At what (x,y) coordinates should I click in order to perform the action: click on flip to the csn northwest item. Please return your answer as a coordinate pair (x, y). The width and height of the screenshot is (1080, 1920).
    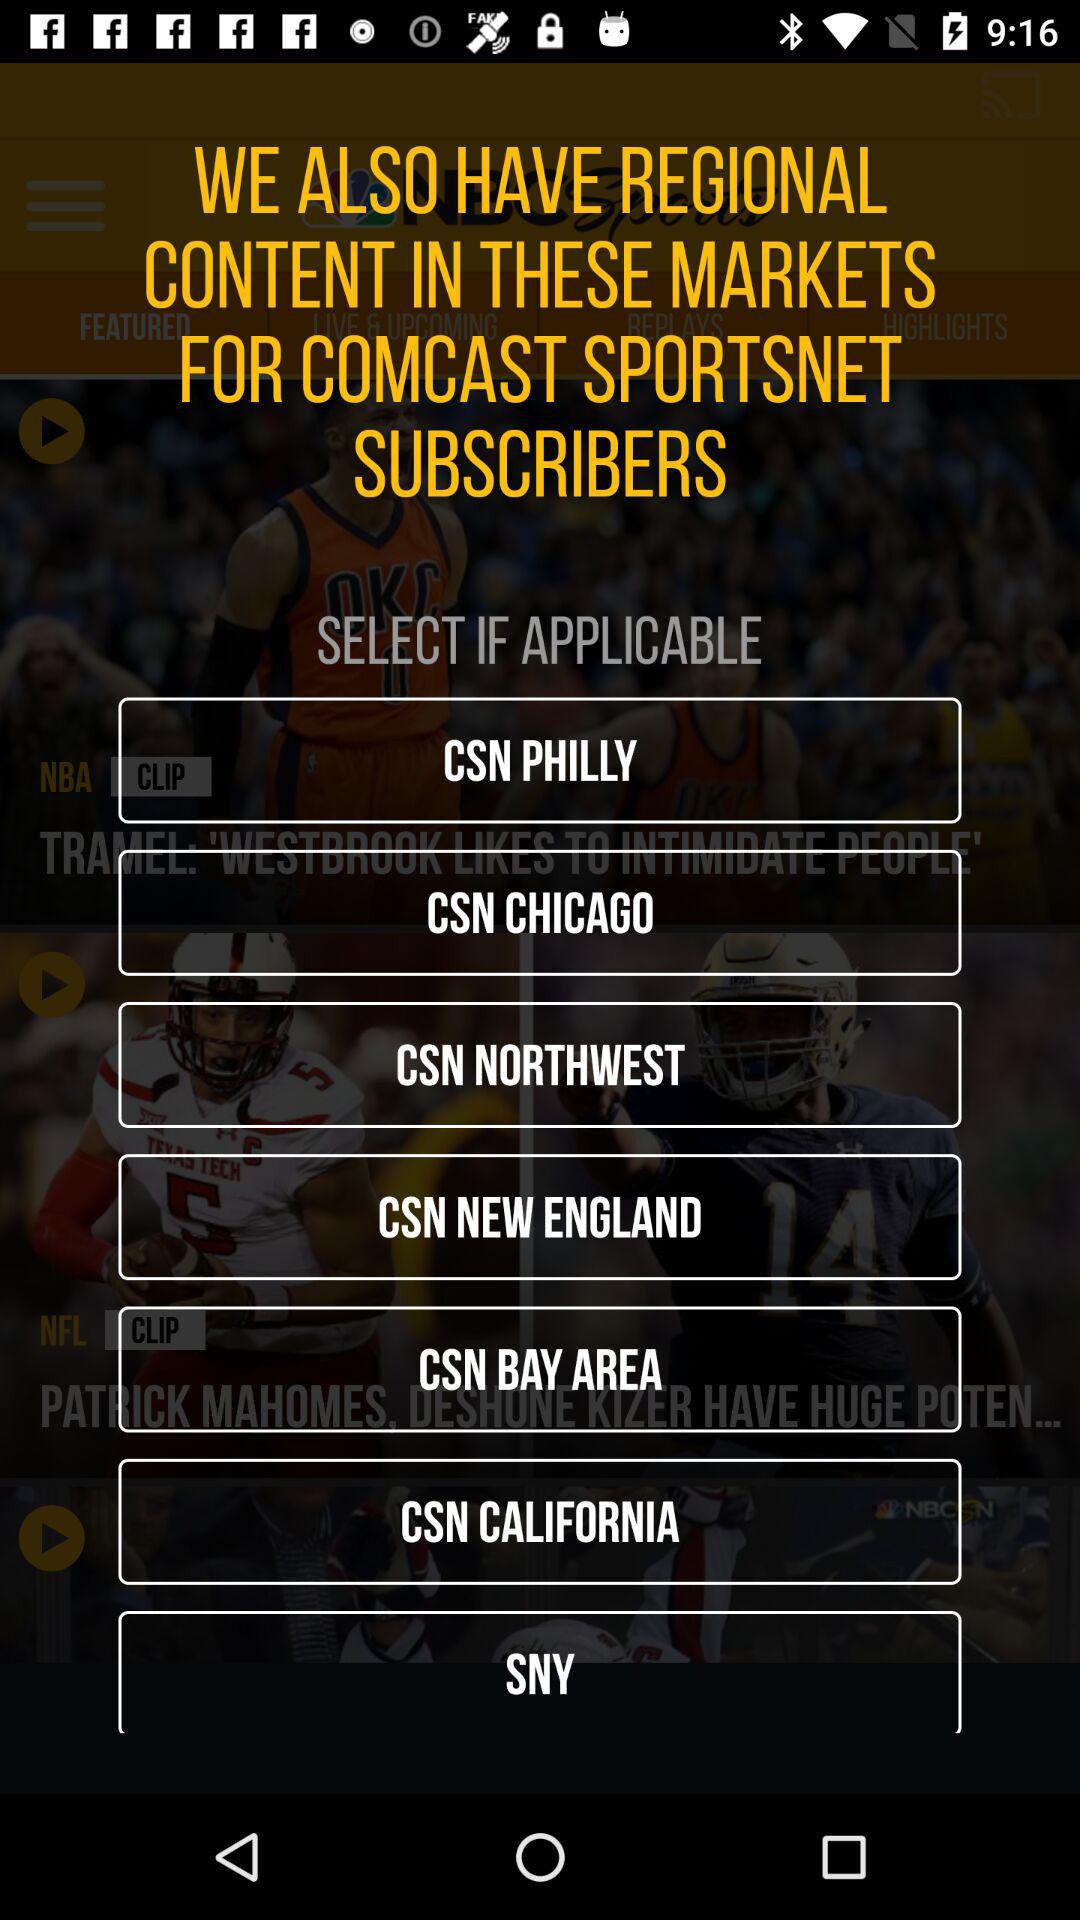
    Looking at the image, I should click on (540, 1064).